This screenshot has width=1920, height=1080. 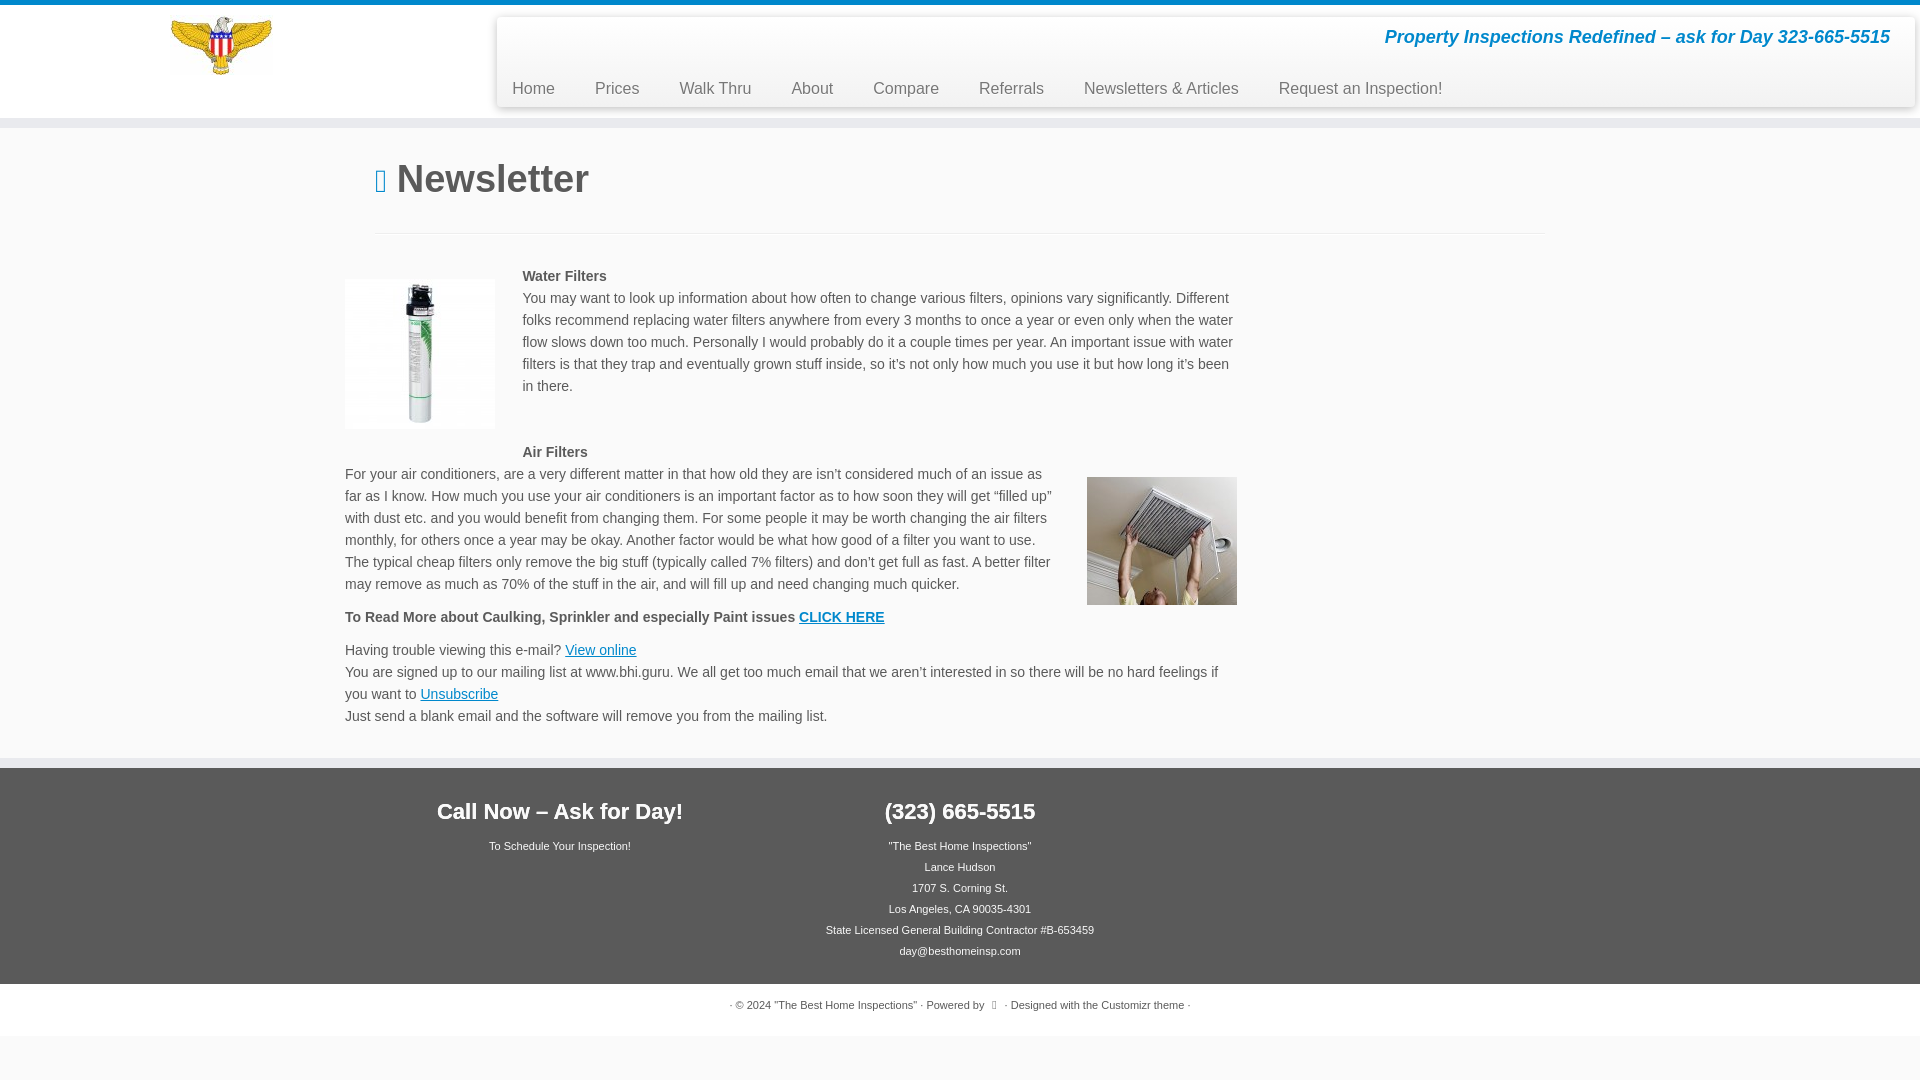 I want to click on Walk Thru, so click(x=714, y=88).